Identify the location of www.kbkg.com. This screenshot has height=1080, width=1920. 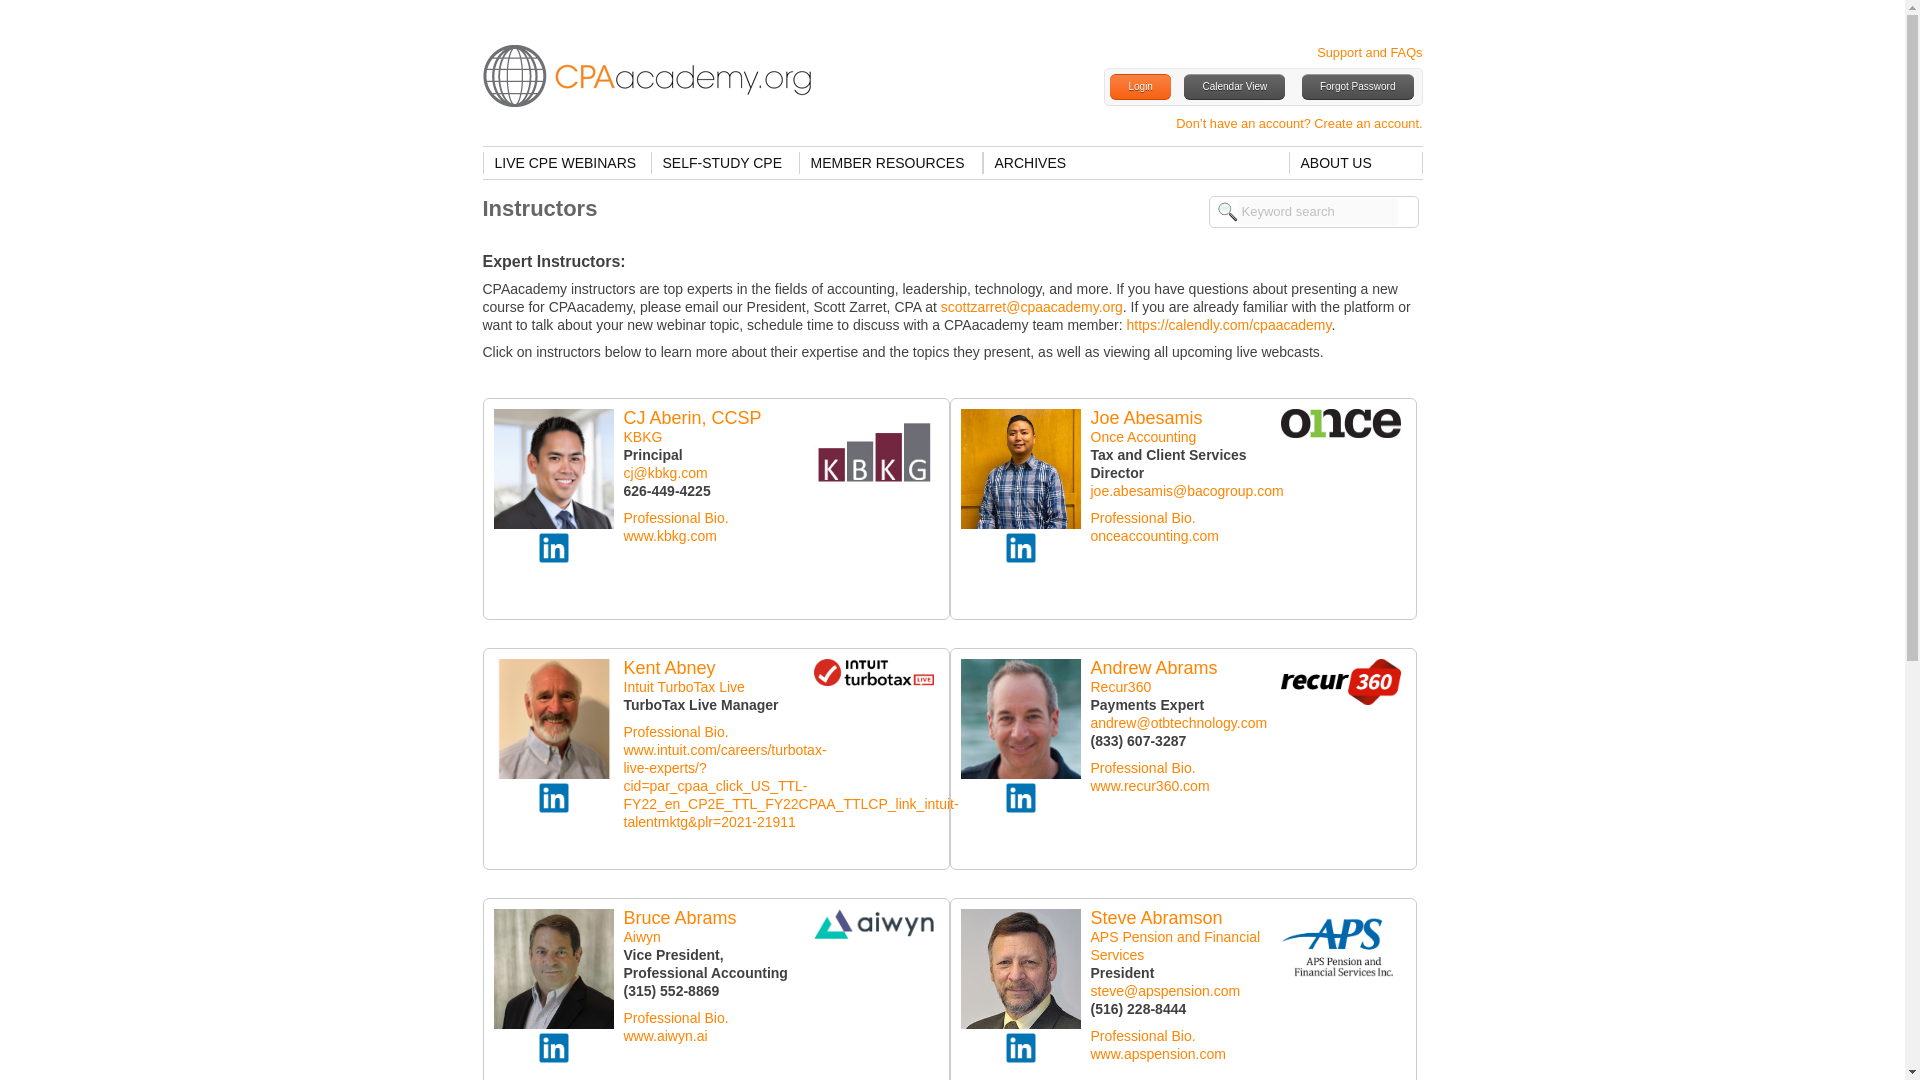
(670, 536).